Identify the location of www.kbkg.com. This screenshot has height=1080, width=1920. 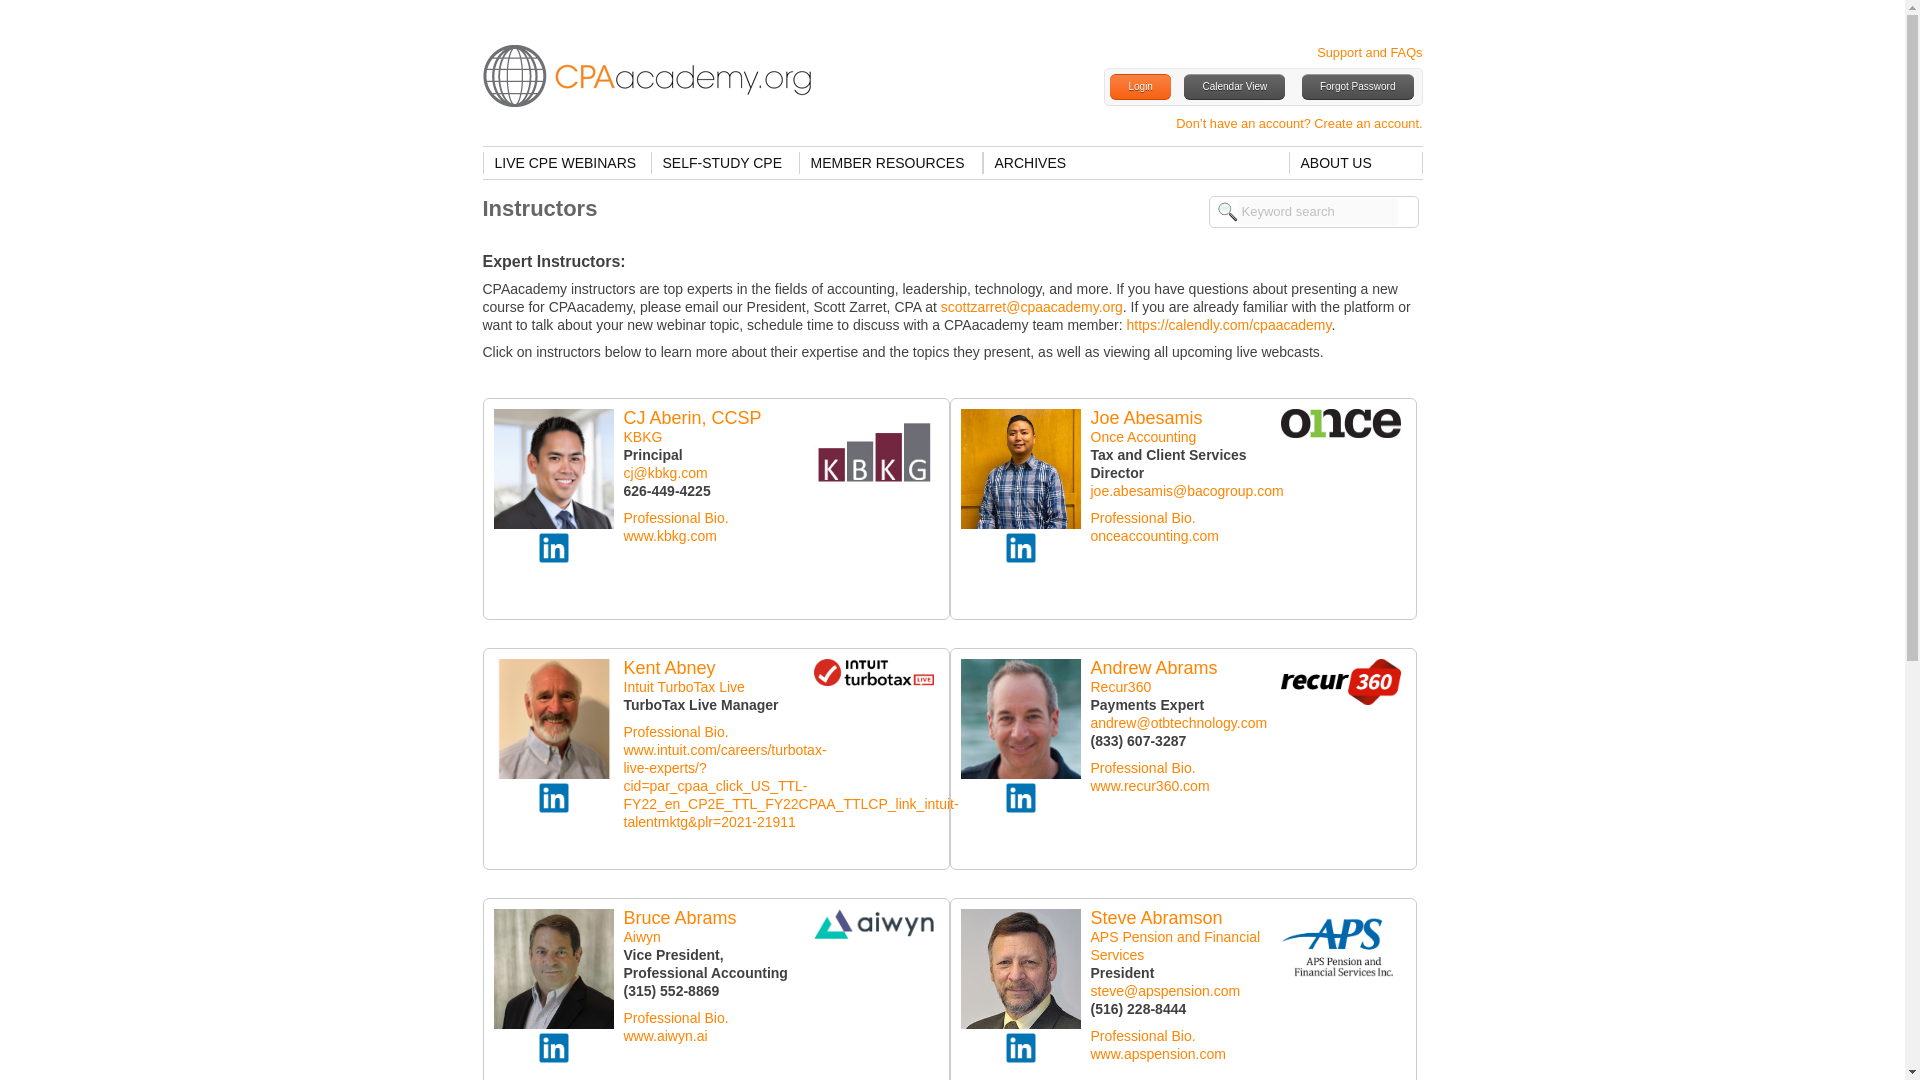
(670, 536).